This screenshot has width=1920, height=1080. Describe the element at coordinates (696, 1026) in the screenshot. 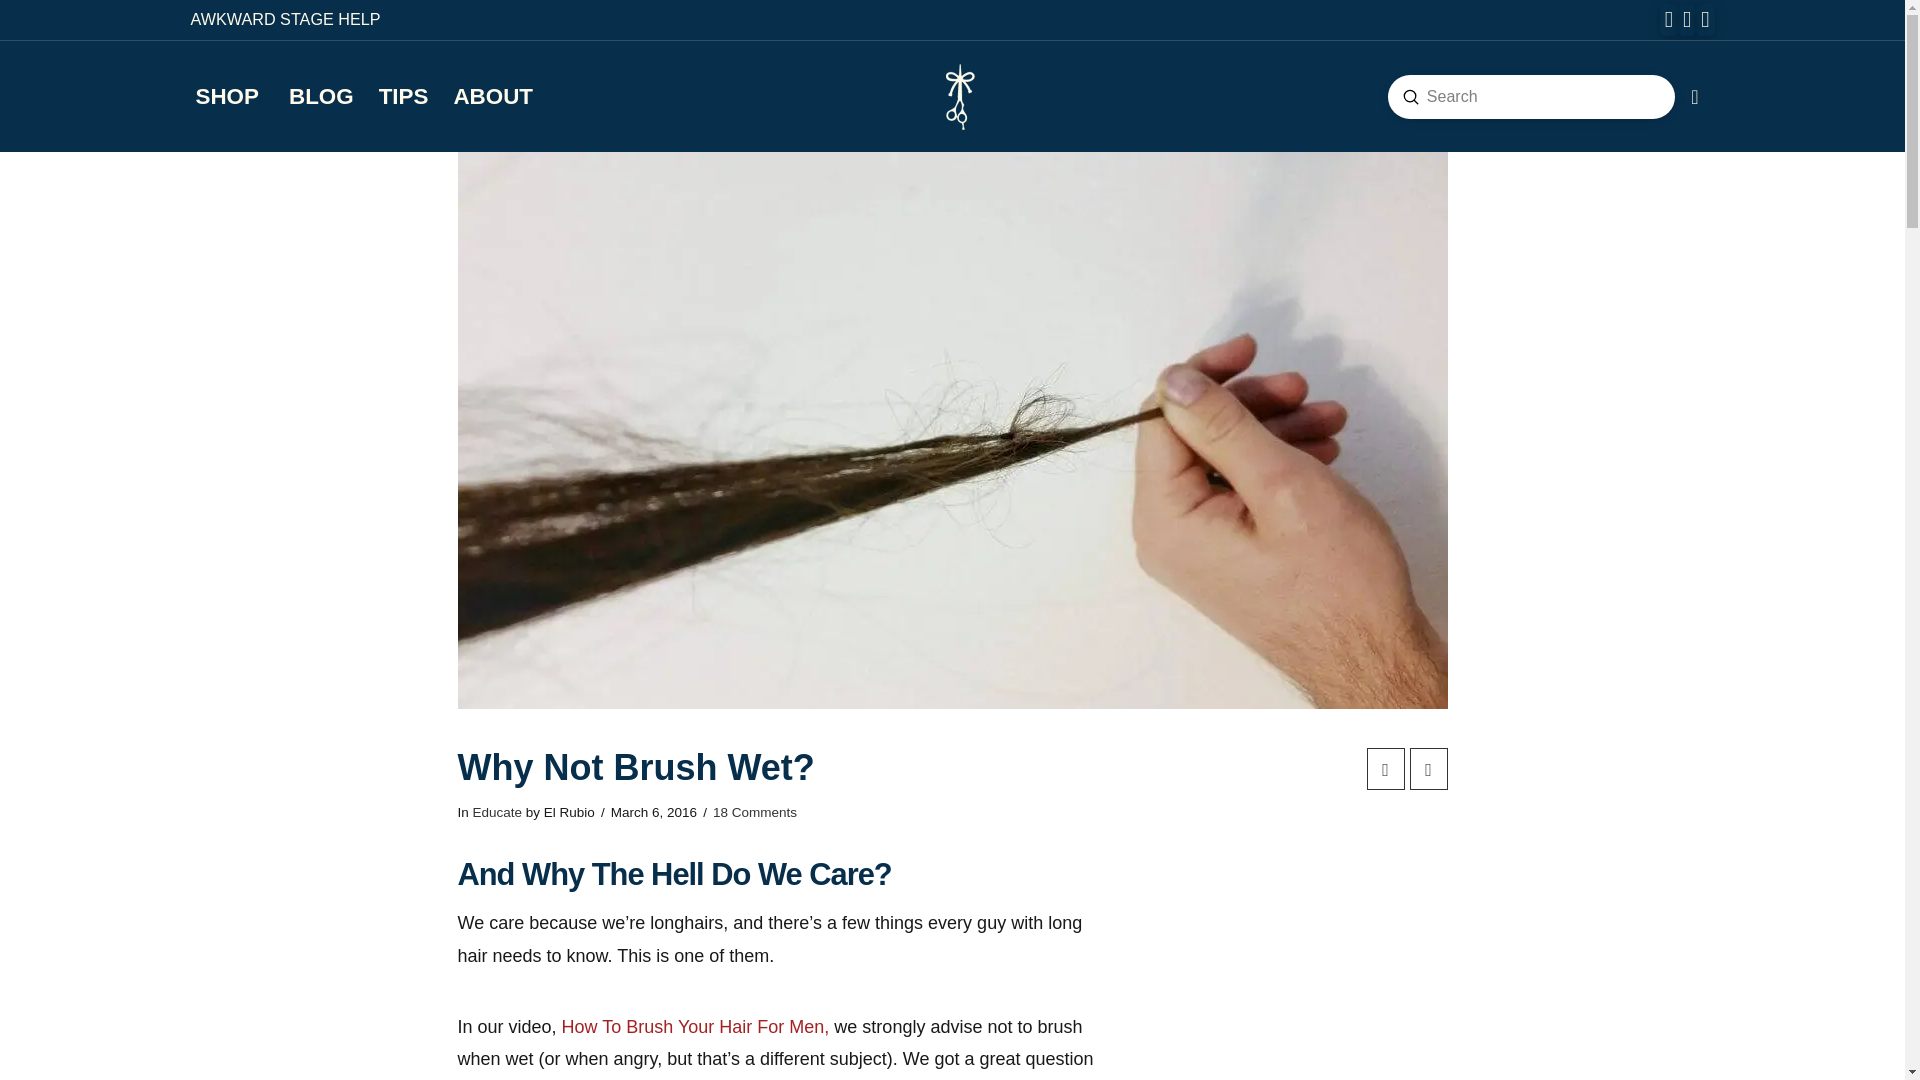

I see `How To Brush Your Hair For Men,` at that location.